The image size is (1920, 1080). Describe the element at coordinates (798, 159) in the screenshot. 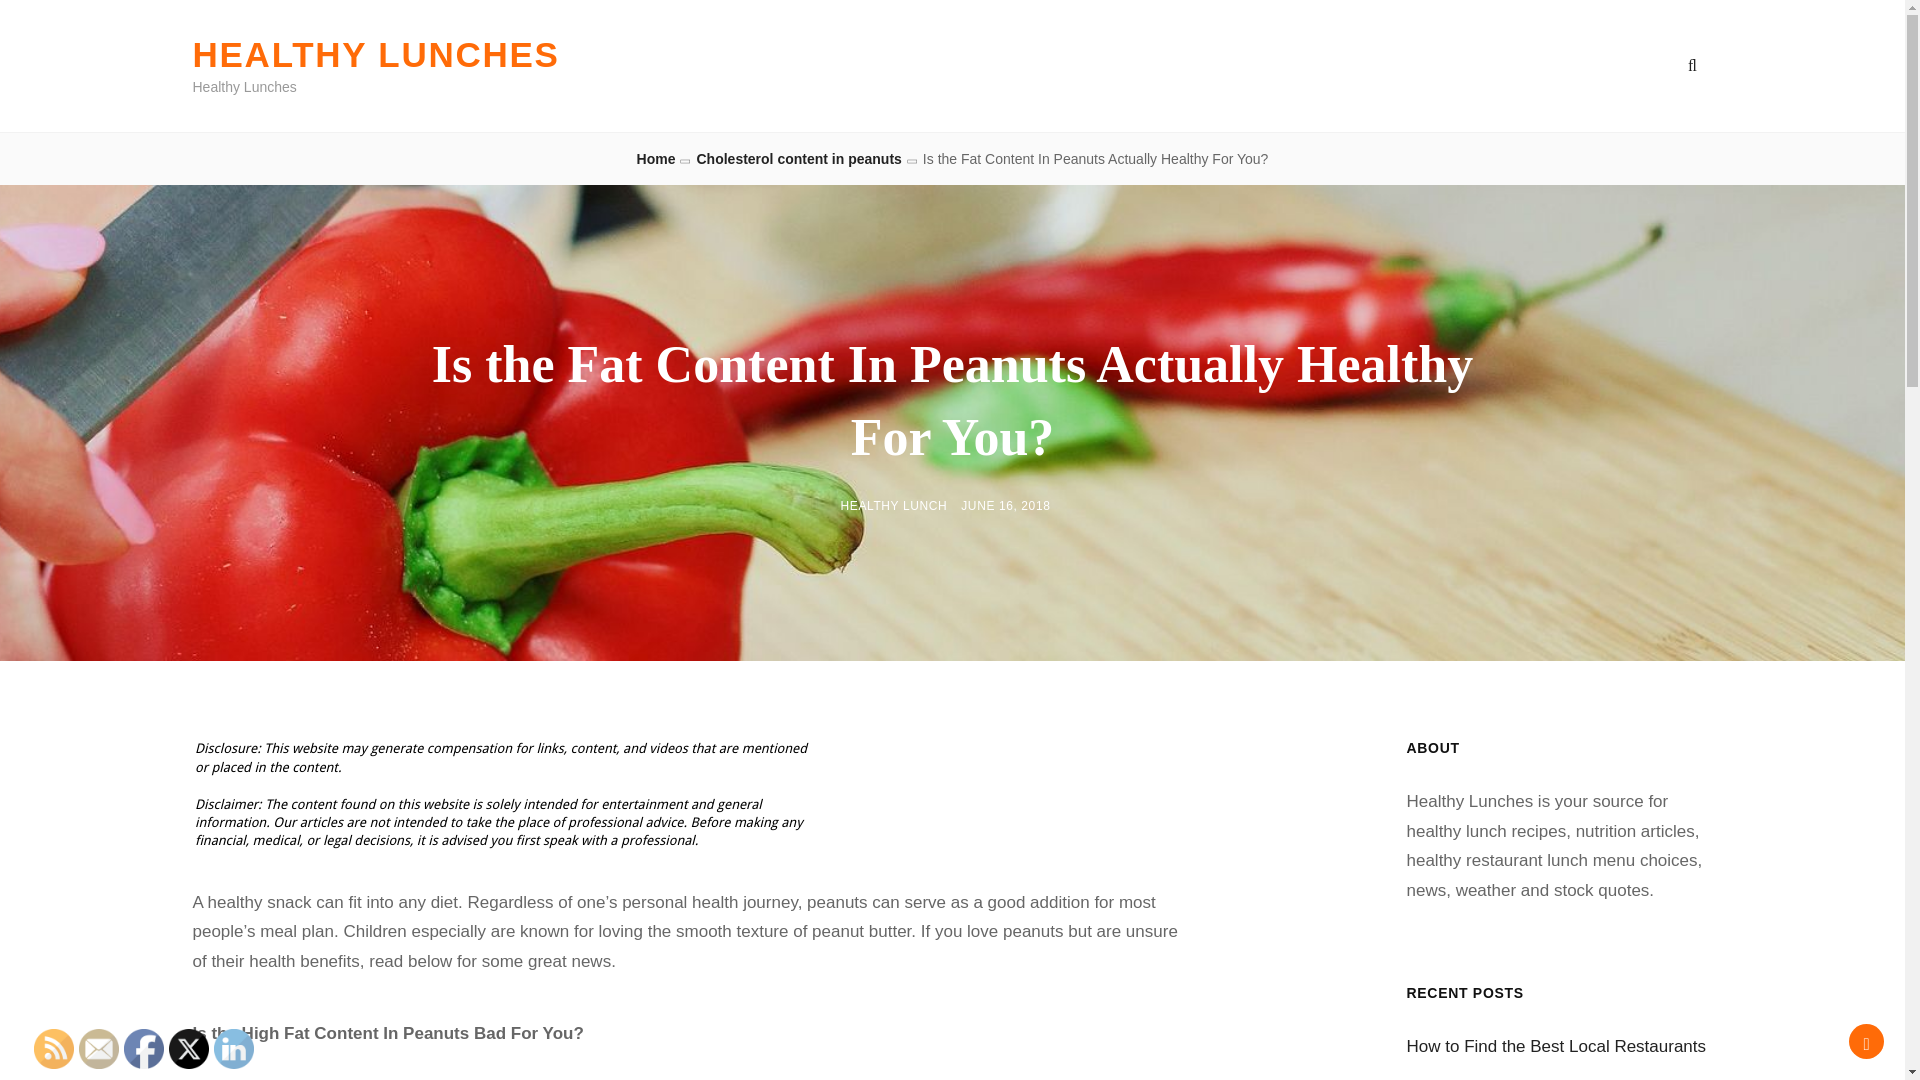

I see `Cholesterol content in peanuts` at that location.